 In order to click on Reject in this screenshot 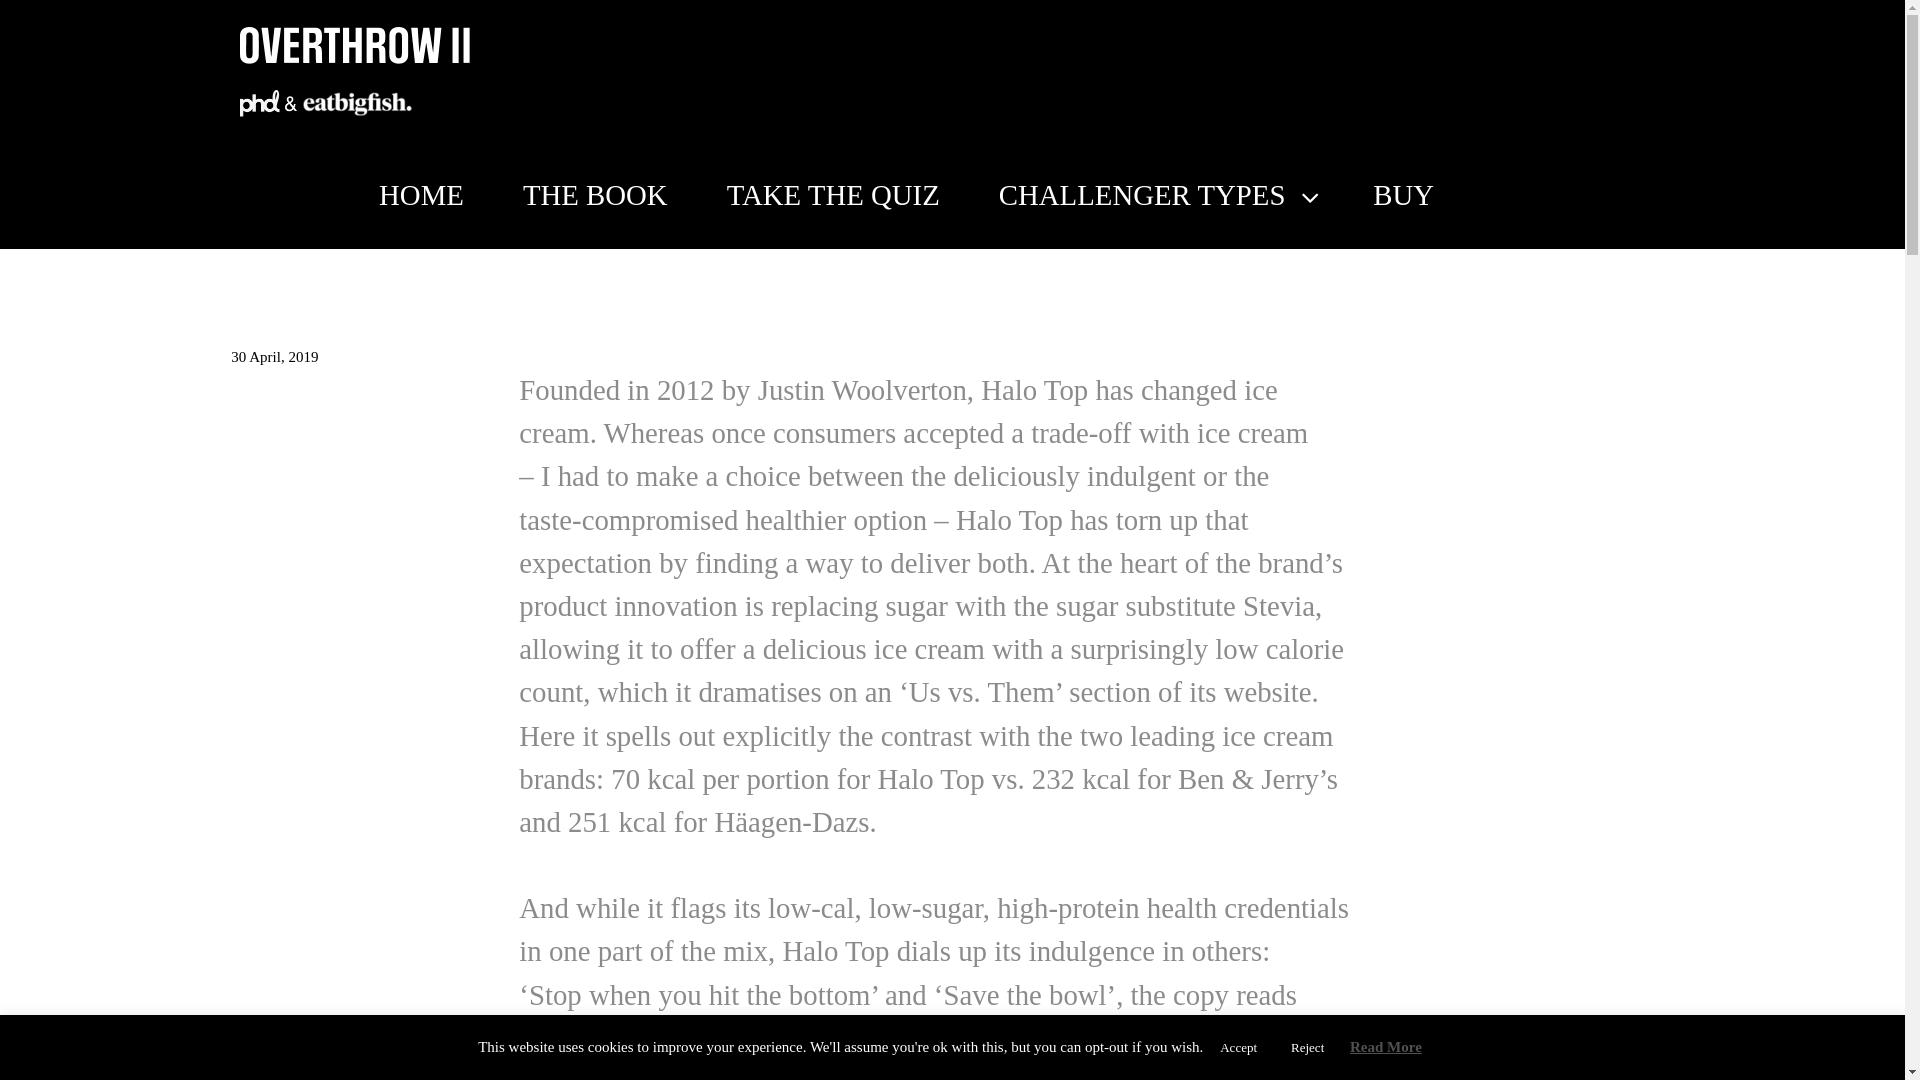, I will do `click(1307, 1047)`.